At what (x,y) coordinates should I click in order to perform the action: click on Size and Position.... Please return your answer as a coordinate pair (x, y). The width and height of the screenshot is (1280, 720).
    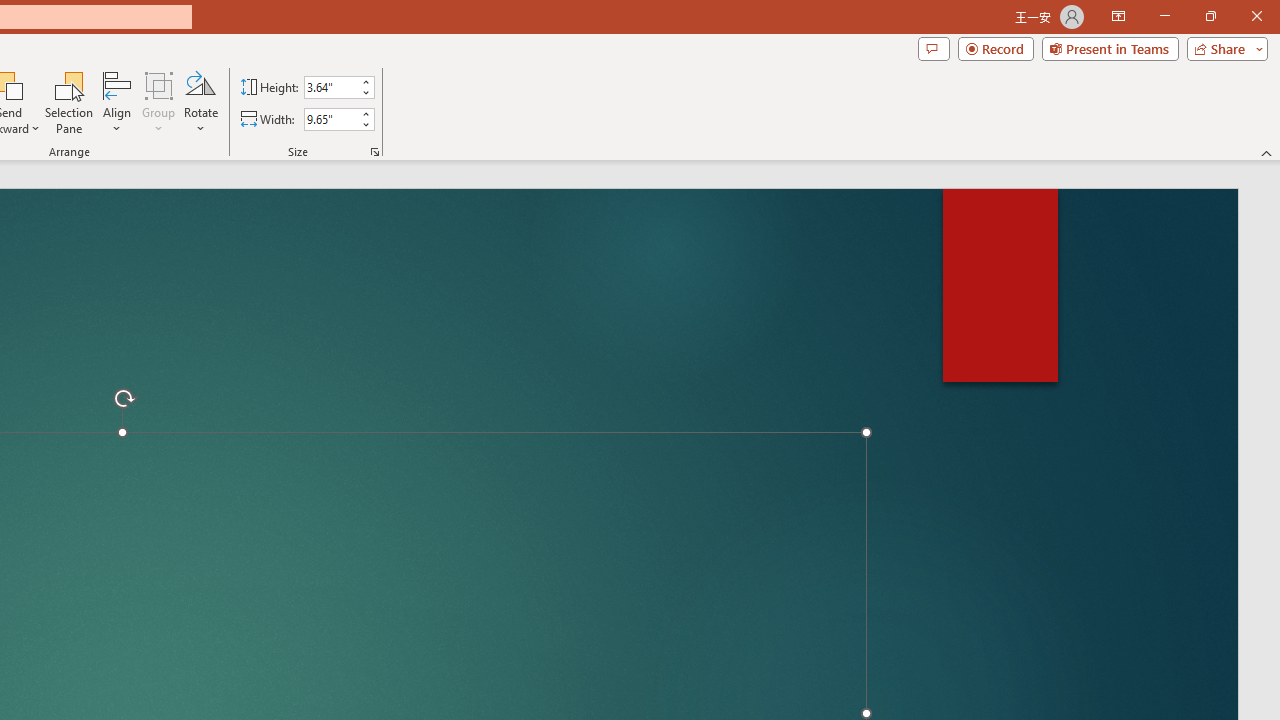
    Looking at the image, I should click on (374, 152).